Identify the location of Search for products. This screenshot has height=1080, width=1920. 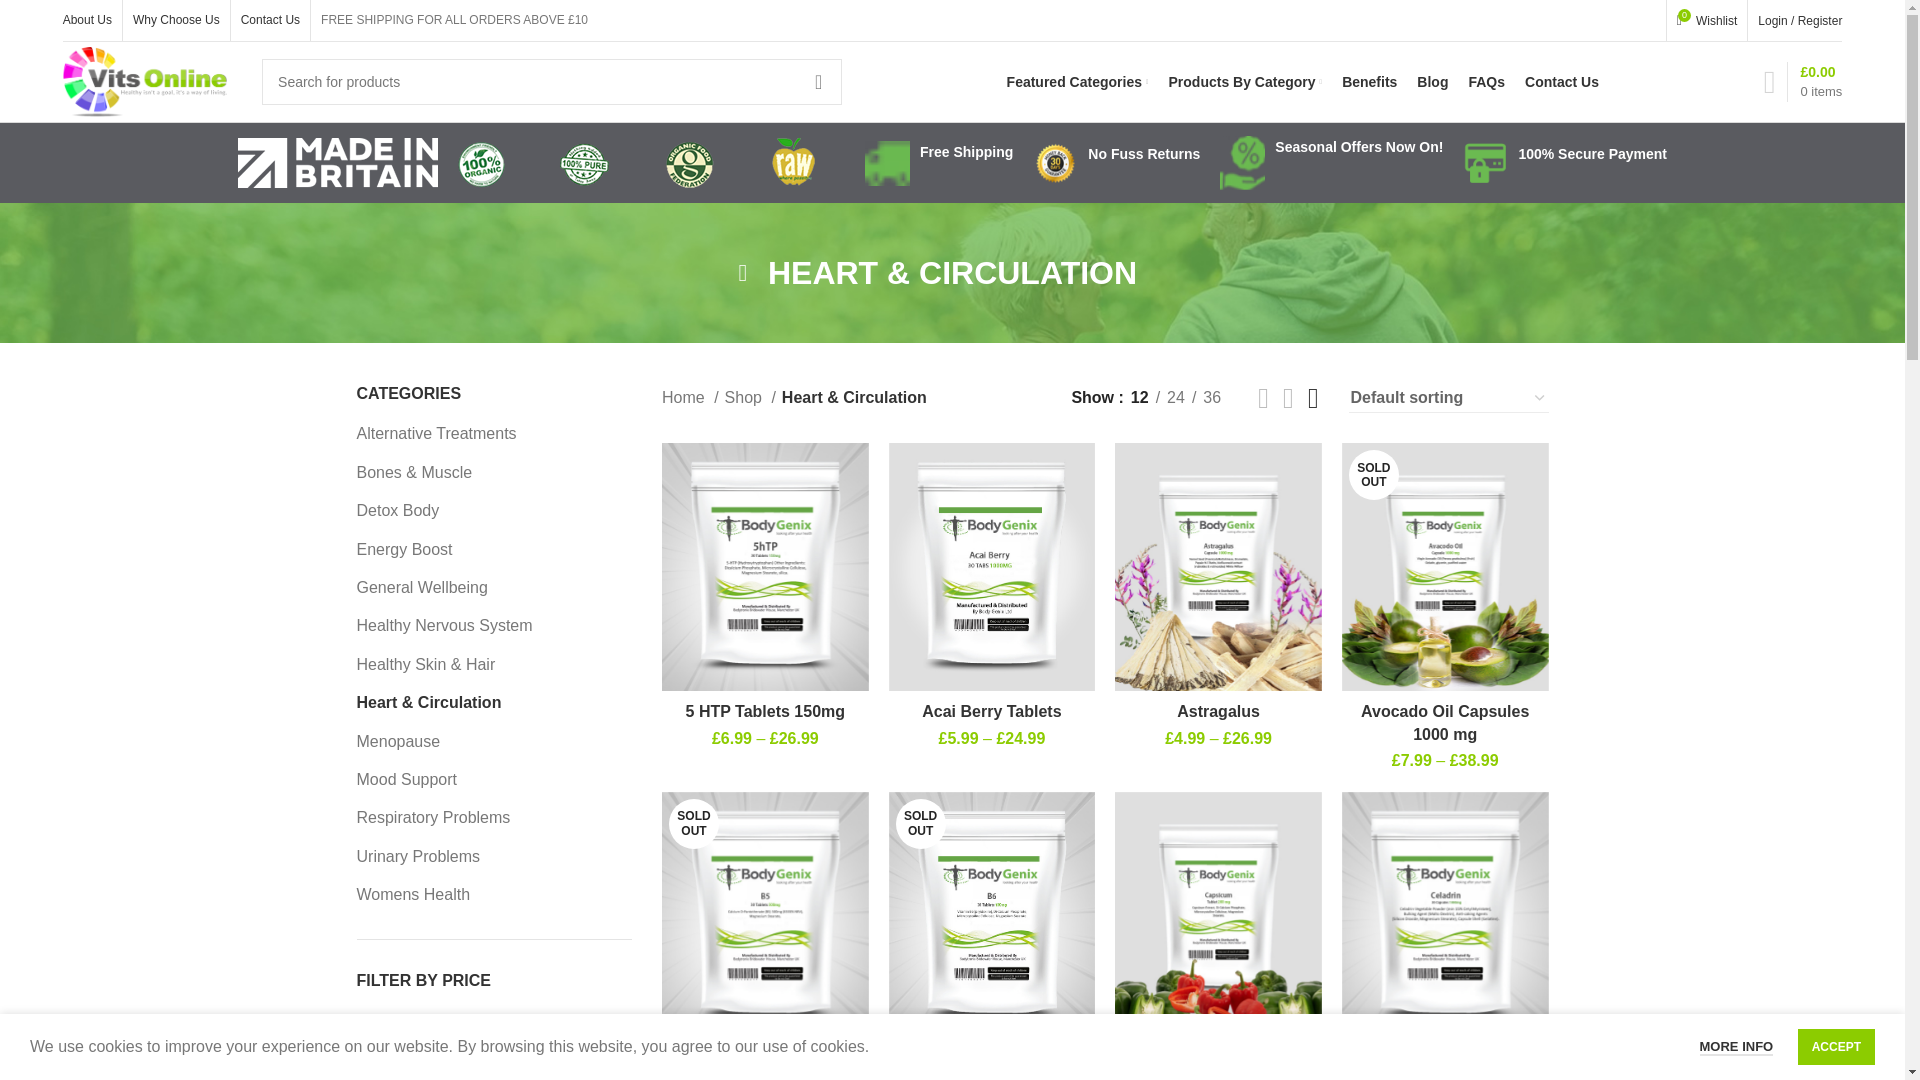
(552, 82).